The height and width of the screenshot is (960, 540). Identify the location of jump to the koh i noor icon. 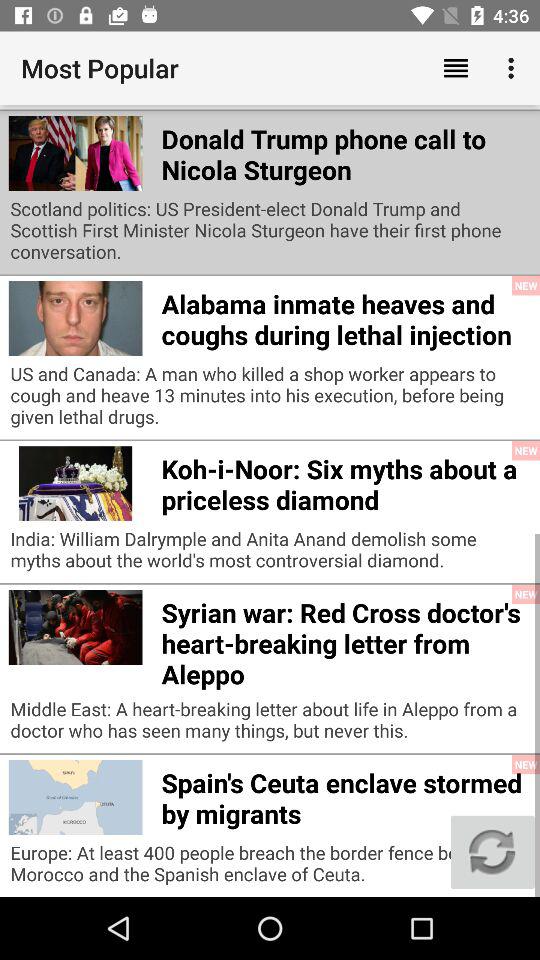
(346, 481).